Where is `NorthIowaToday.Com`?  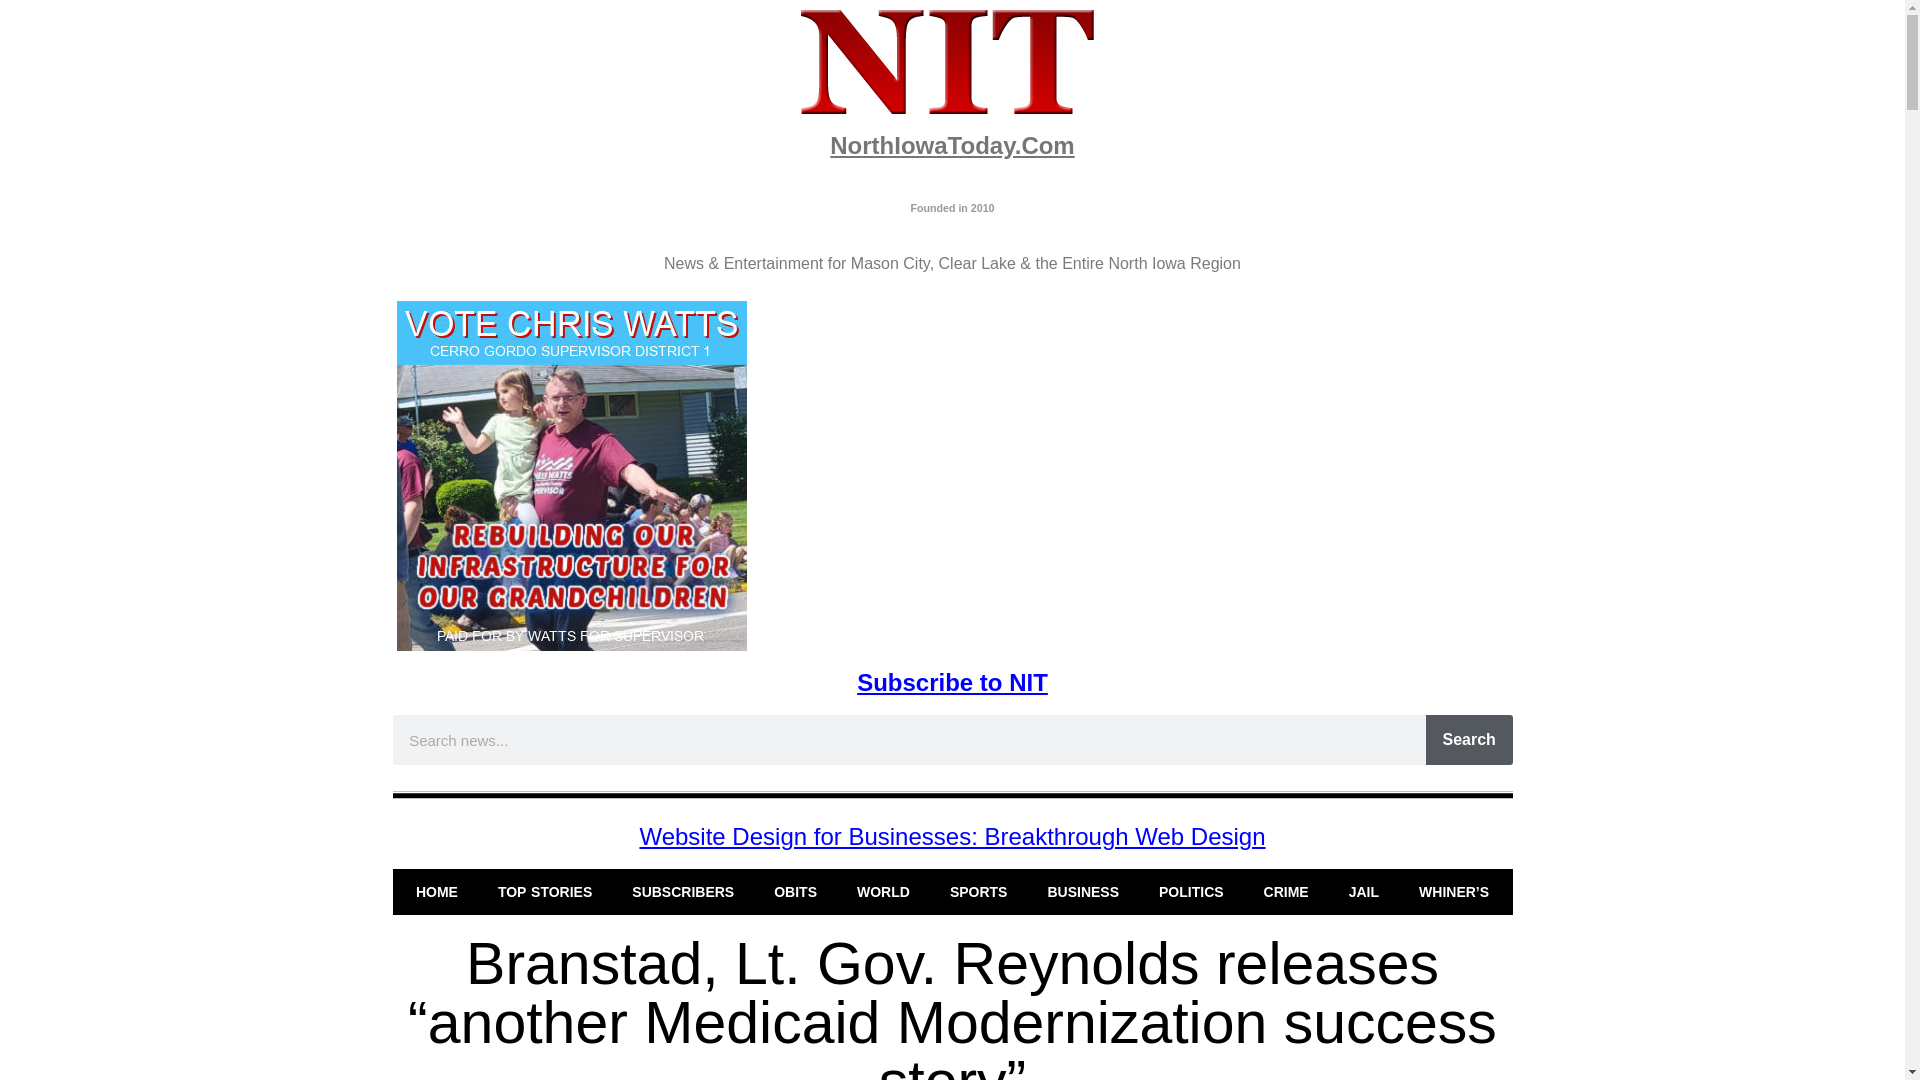 NorthIowaToday.Com is located at coordinates (951, 144).